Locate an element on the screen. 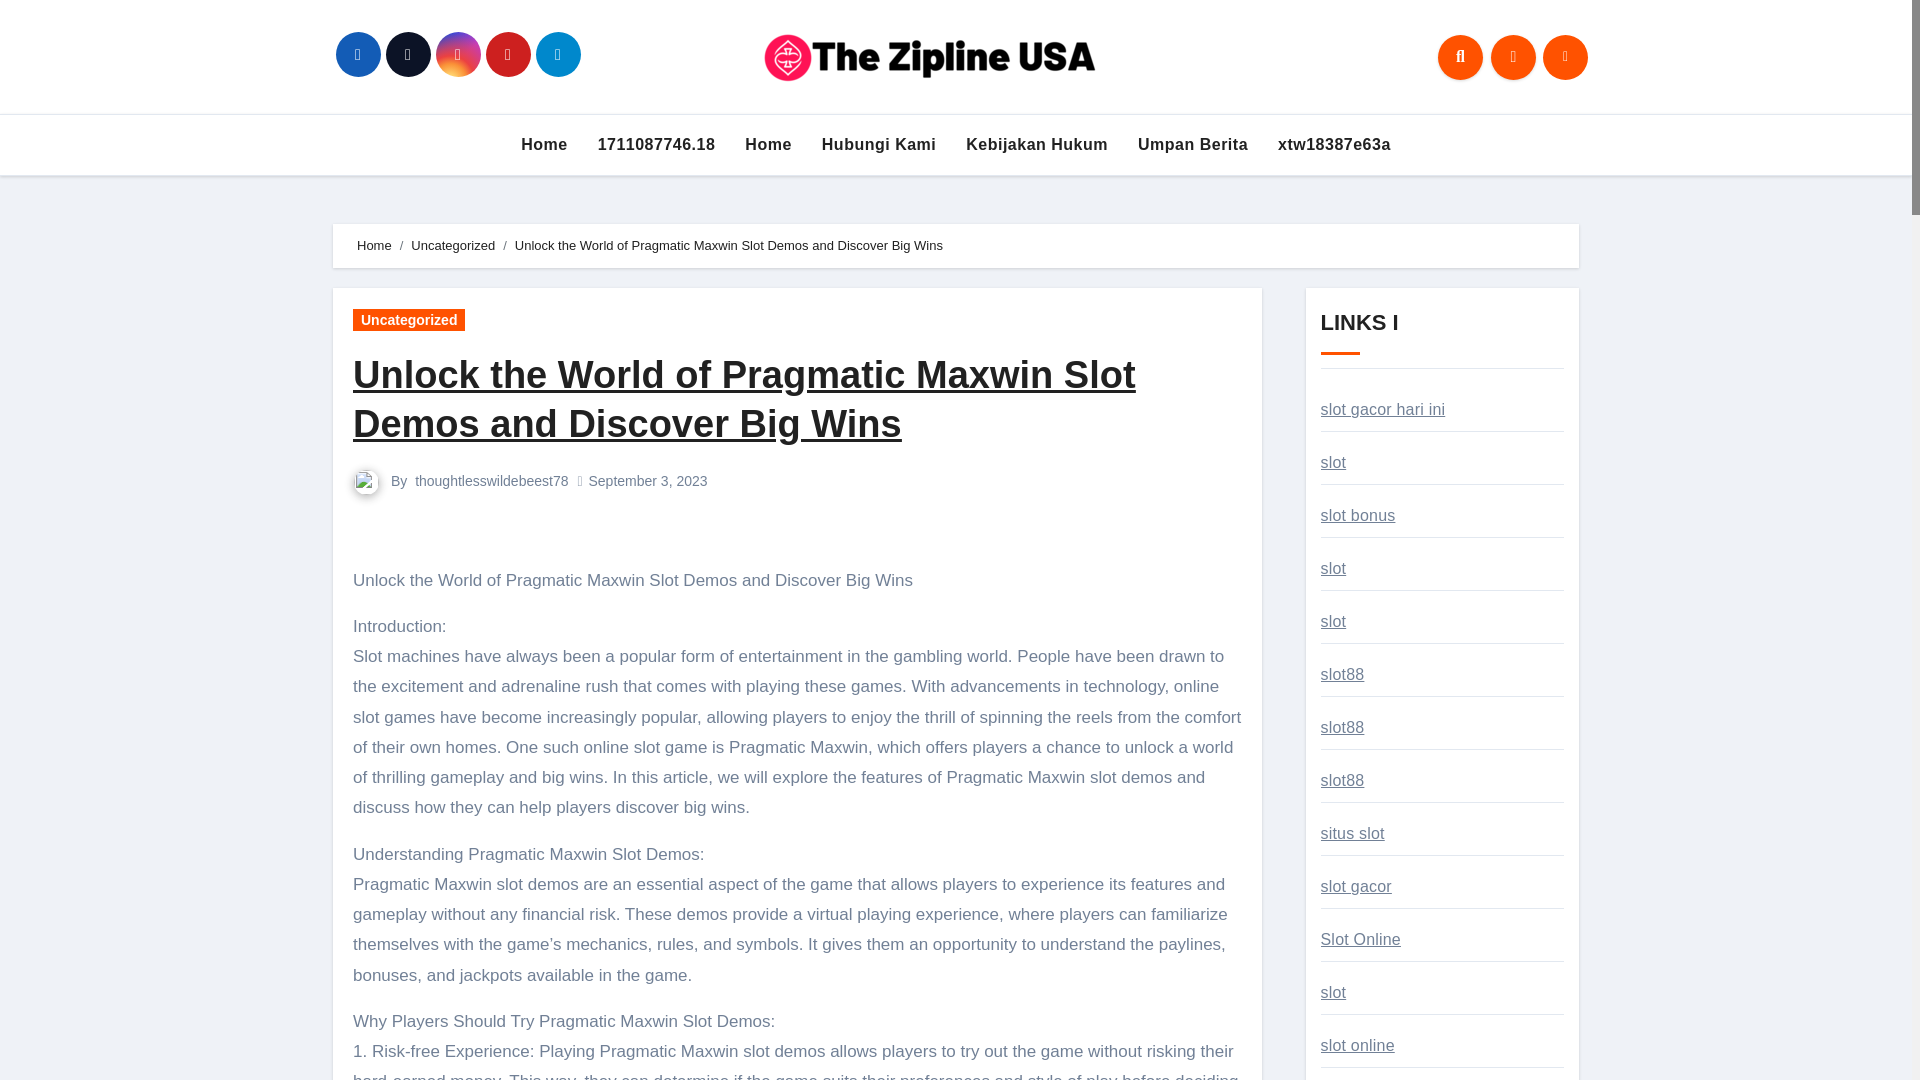 The image size is (1920, 1080). Home is located at coordinates (768, 145).